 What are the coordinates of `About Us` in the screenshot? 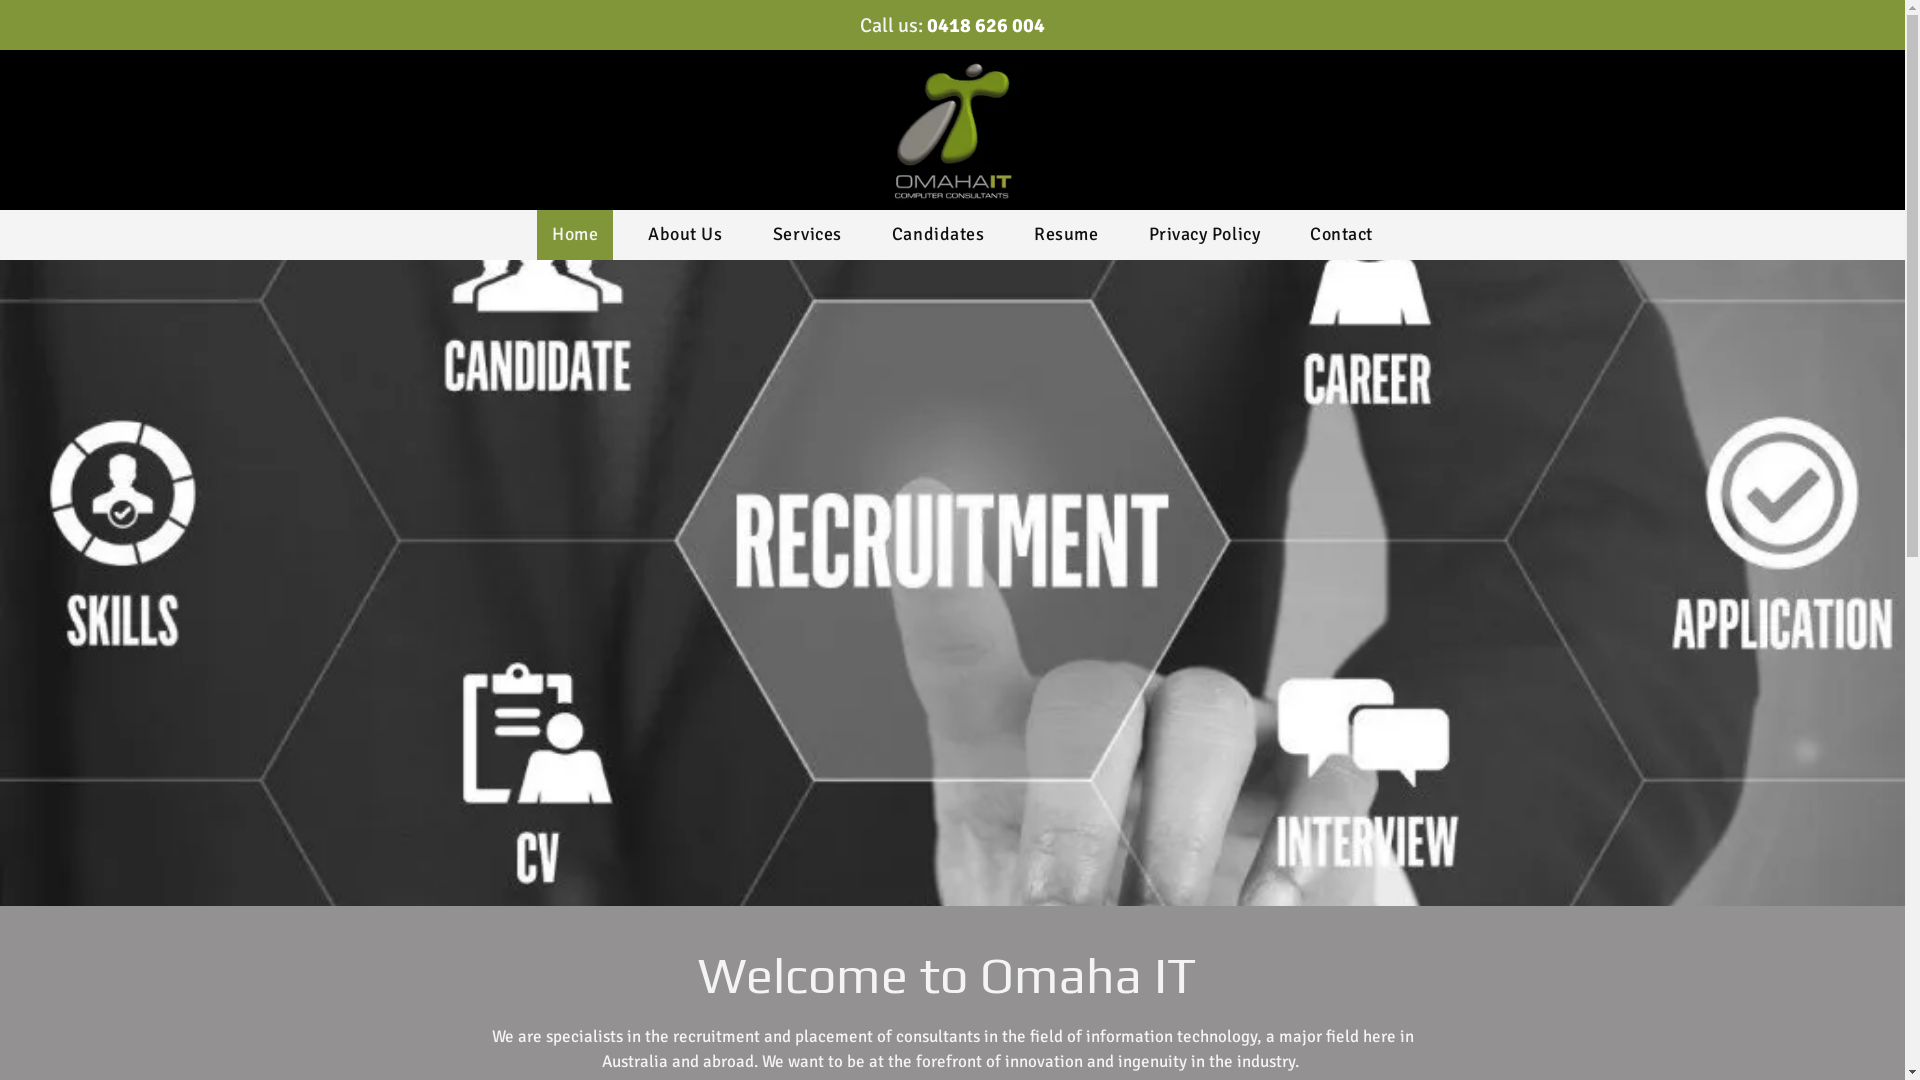 It's located at (685, 235).